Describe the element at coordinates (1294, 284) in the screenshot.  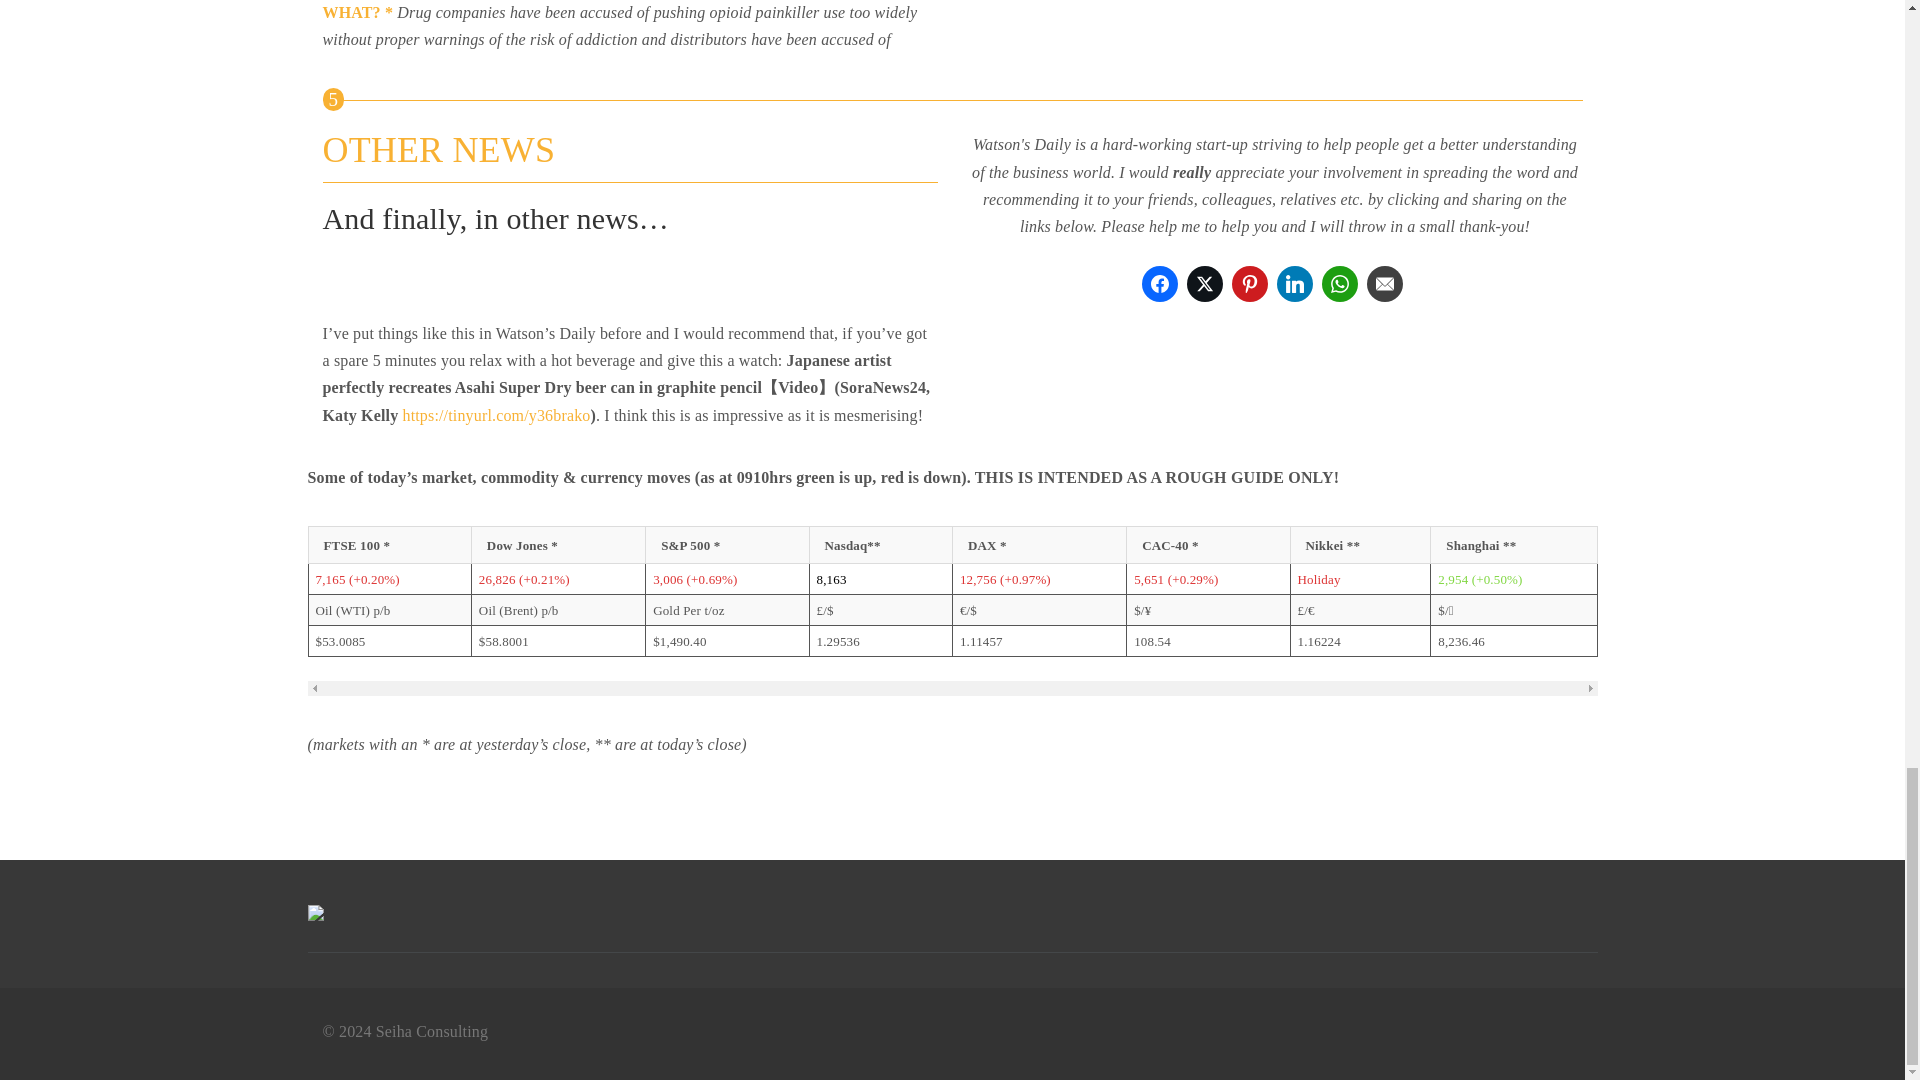
I see `Share on LinkedIn` at that location.